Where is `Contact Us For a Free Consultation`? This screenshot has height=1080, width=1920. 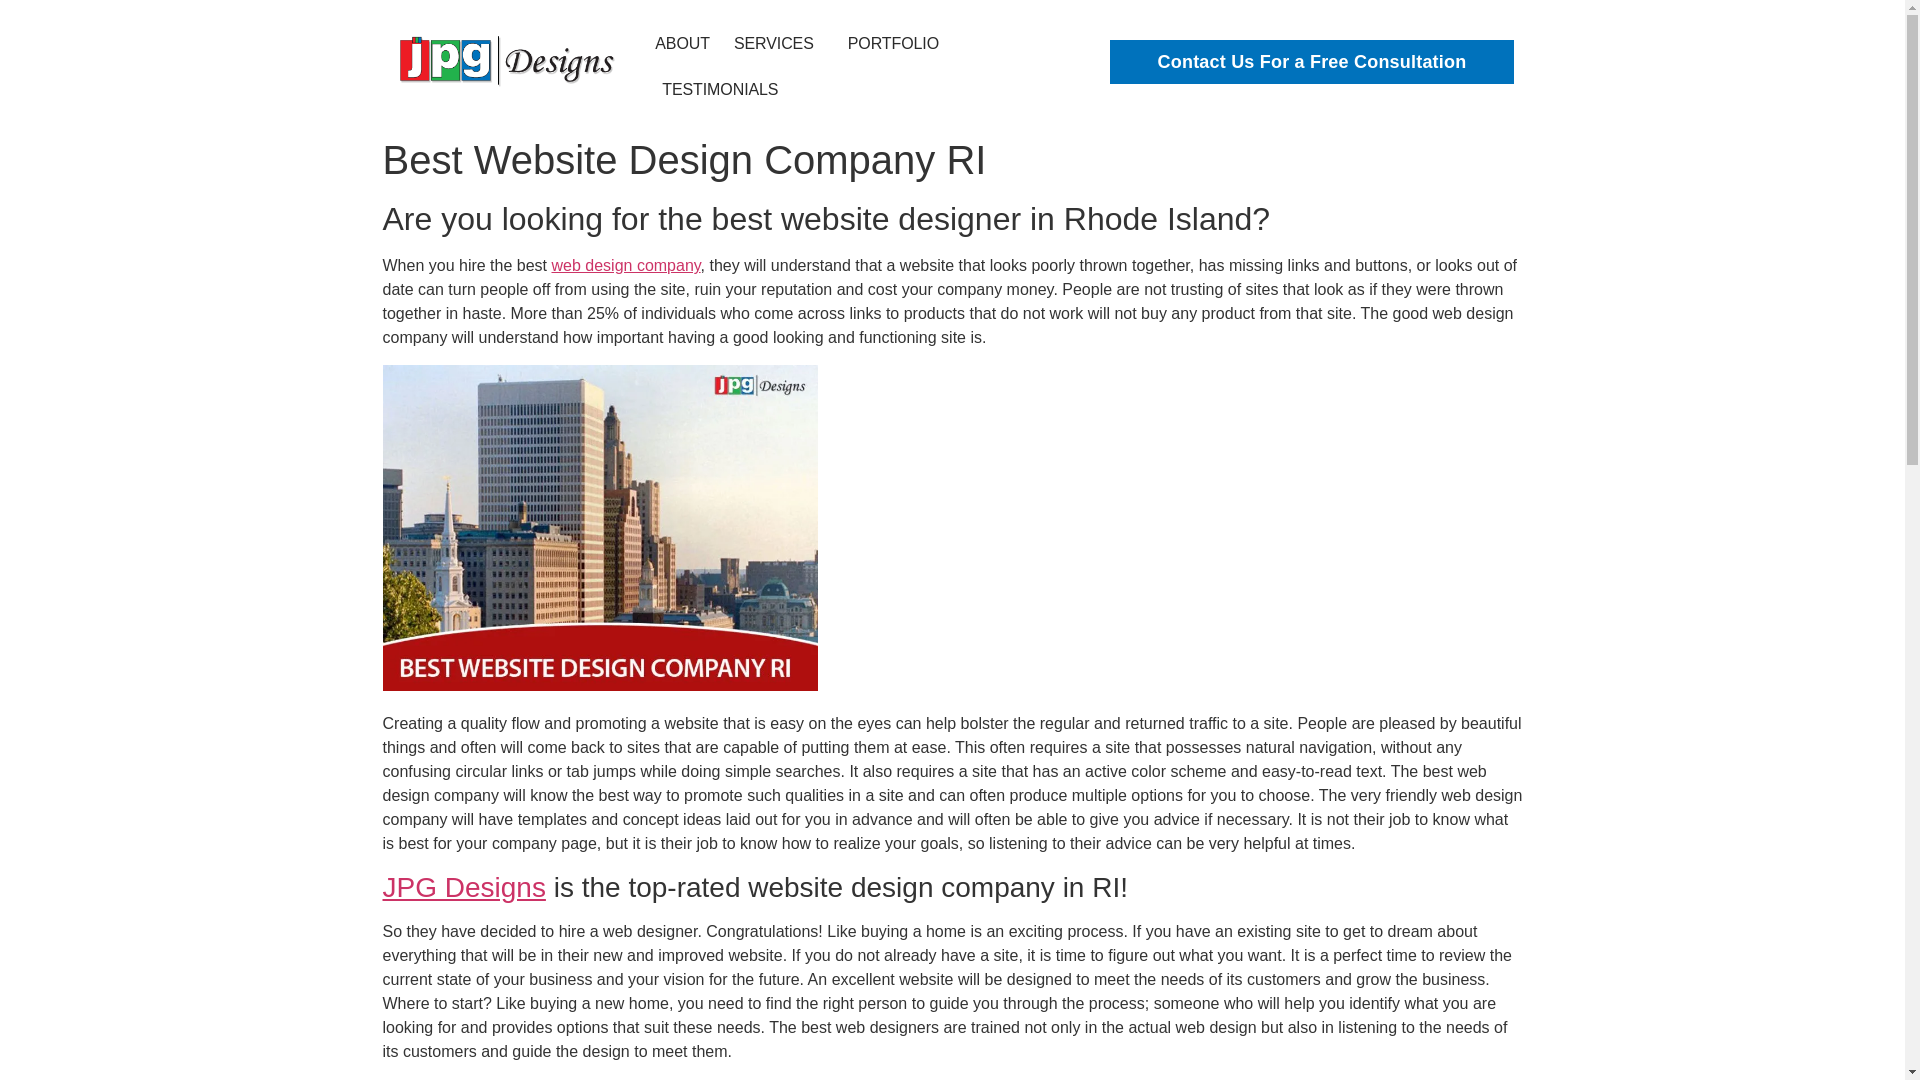
Contact Us For a Free Consultation is located at coordinates (1310, 62).